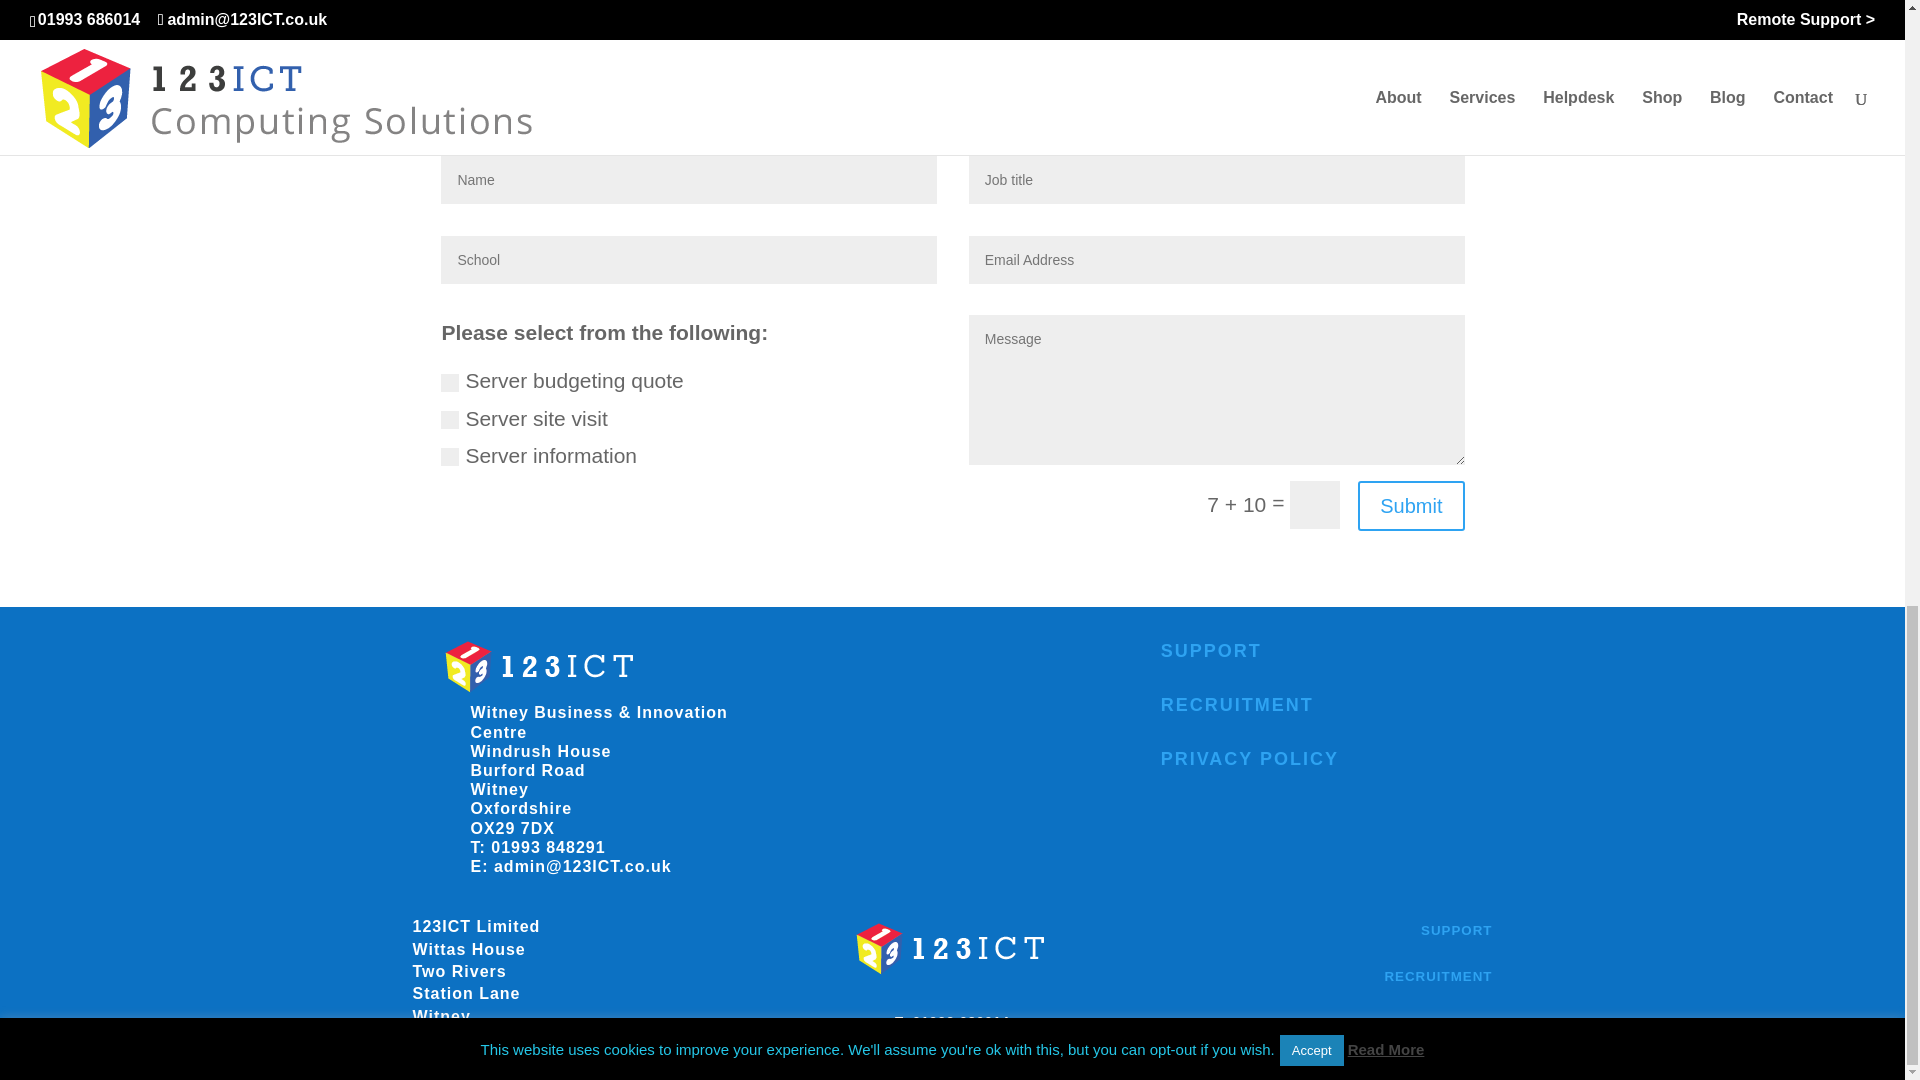 The width and height of the screenshot is (1920, 1080). I want to click on PRIVACY POLICY, so click(1429, 1022).